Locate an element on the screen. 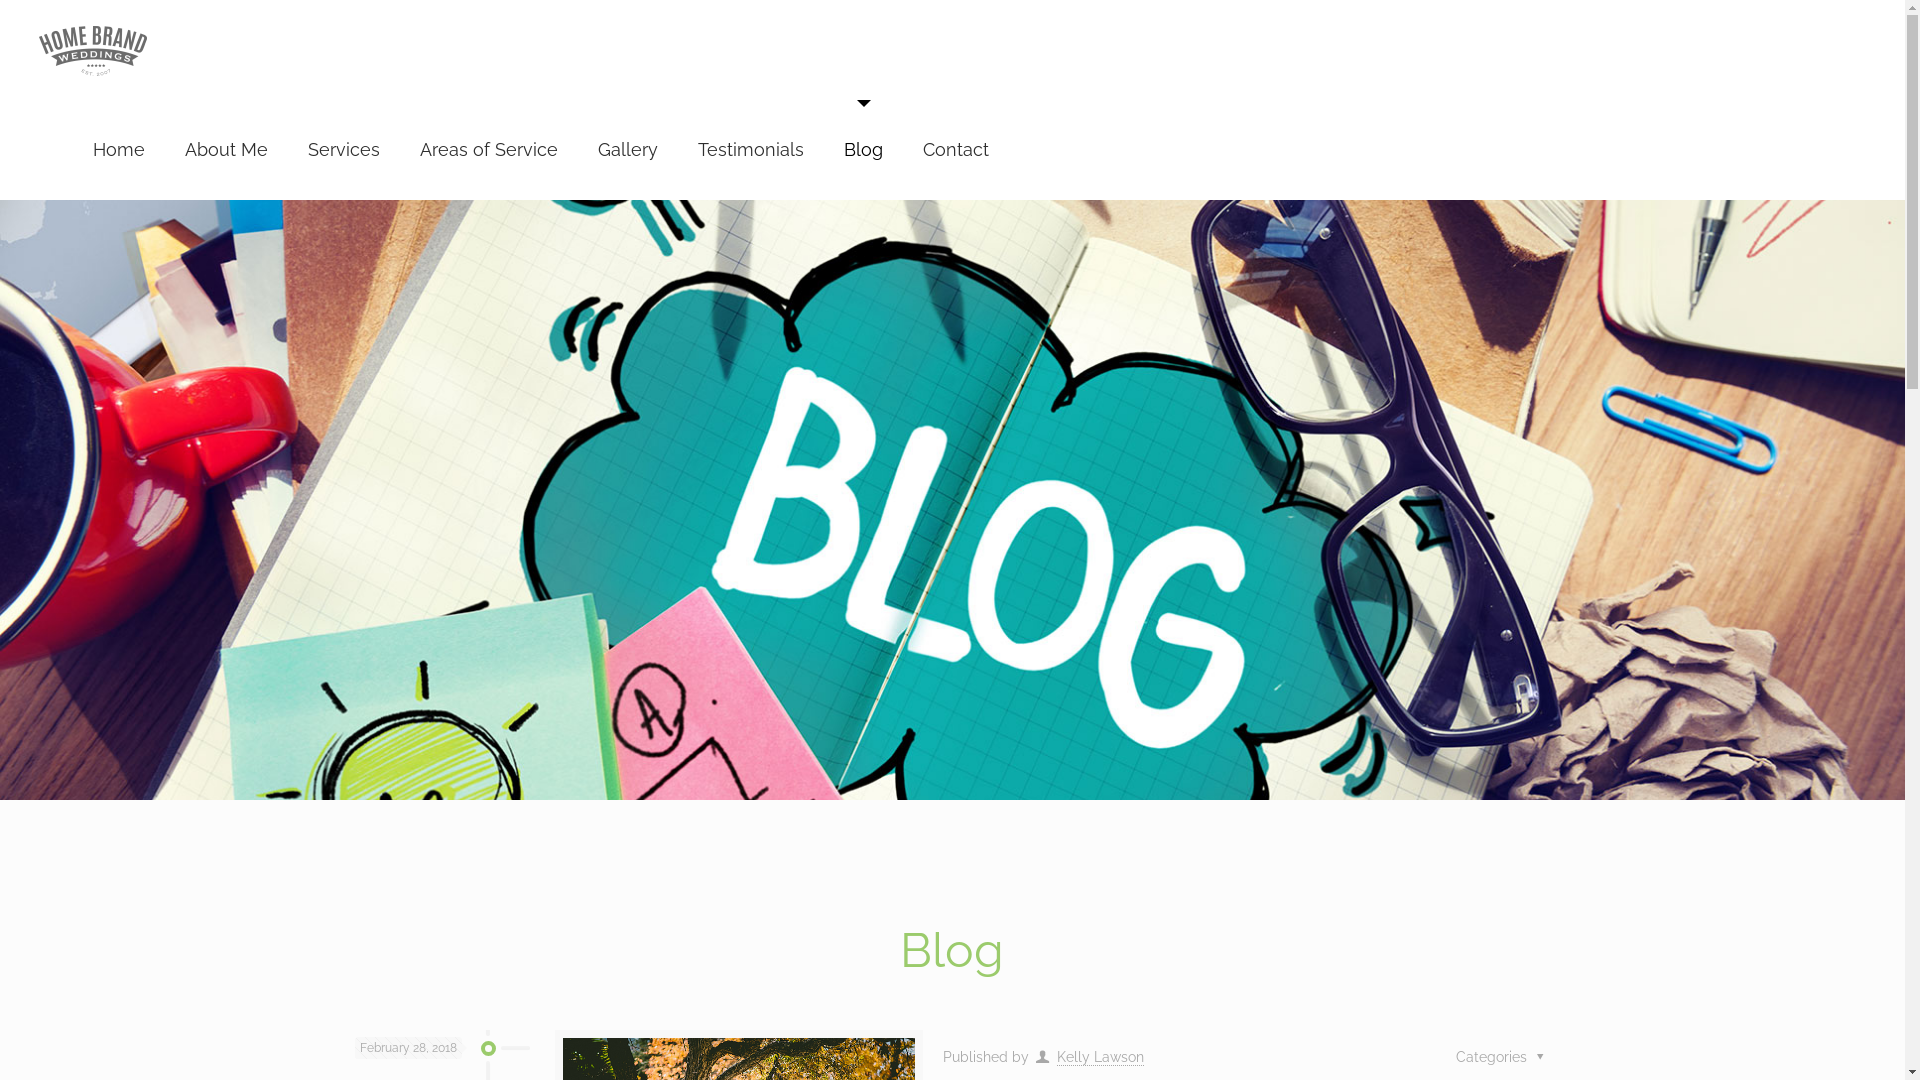 This screenshot has height=1080, width=1920. Homebrand Wedding is located at coordinates (93, 50).